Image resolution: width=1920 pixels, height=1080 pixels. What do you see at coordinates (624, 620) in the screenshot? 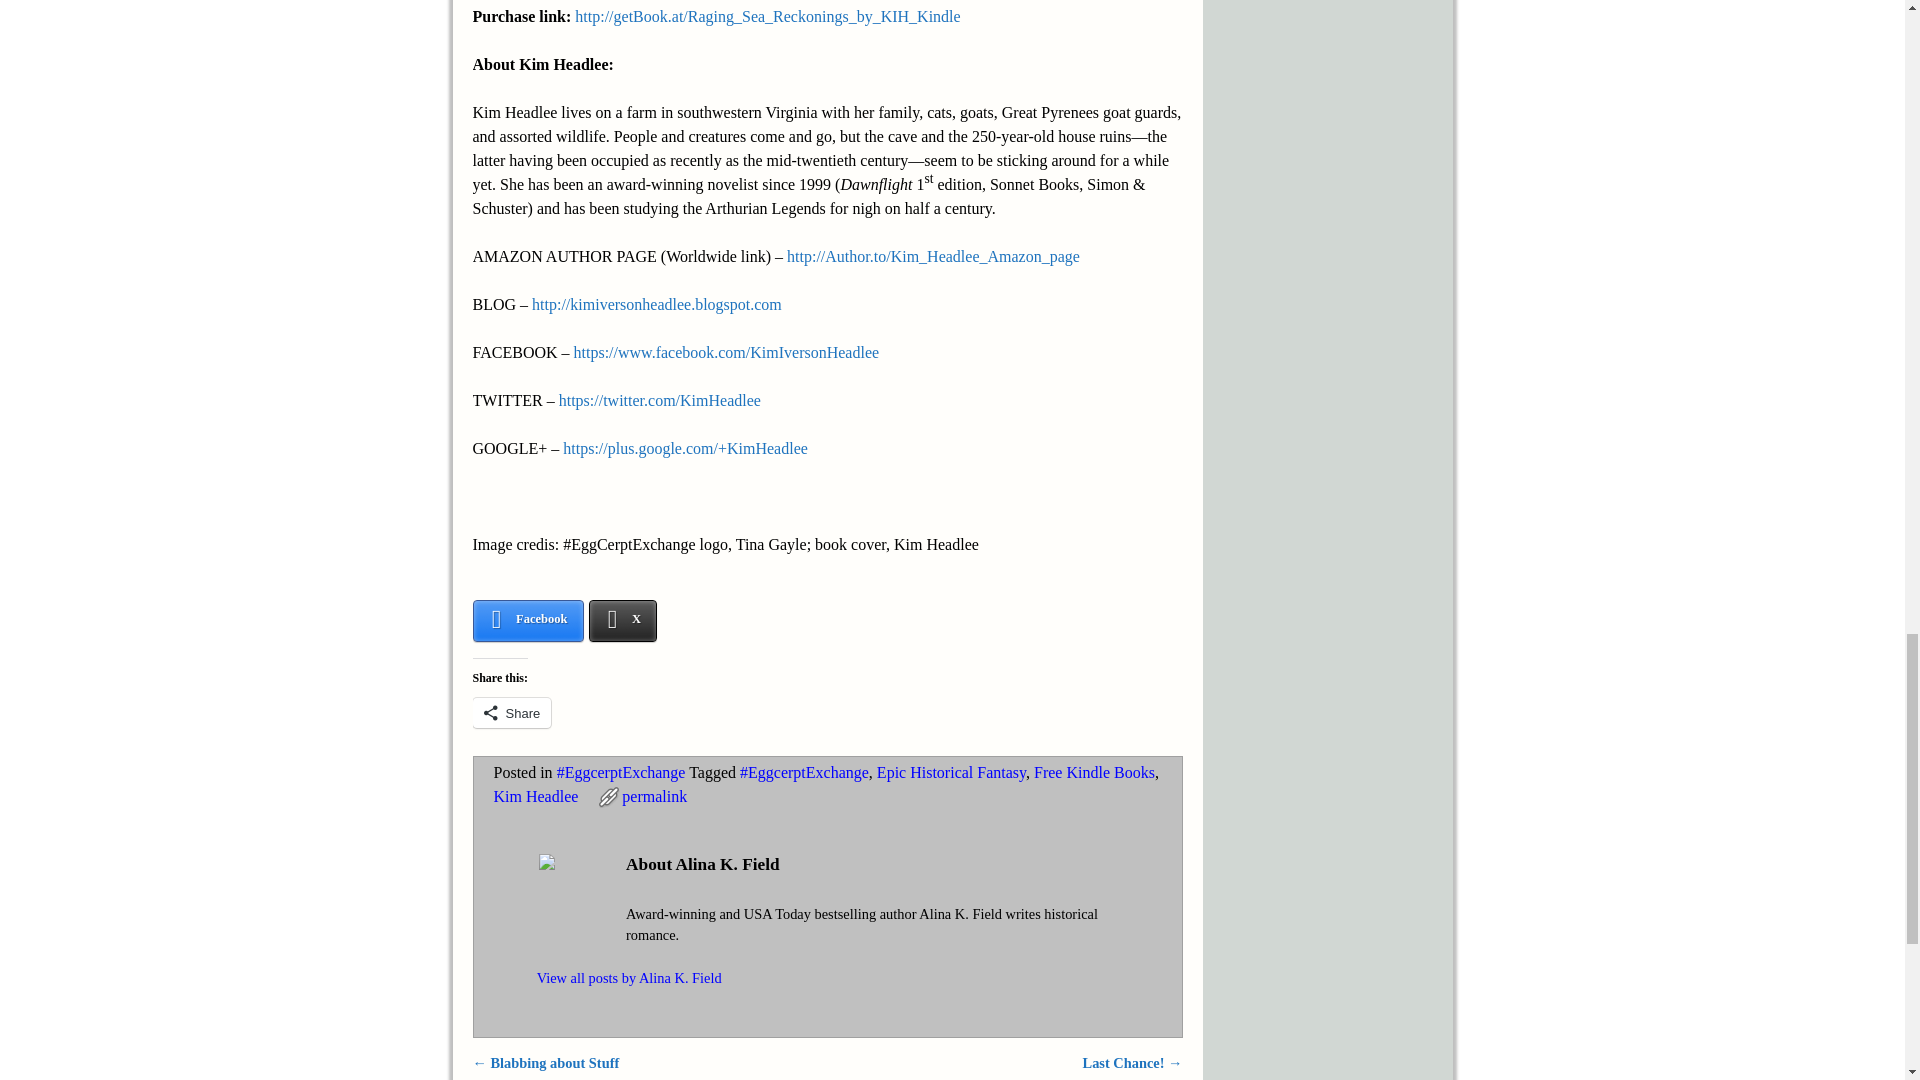
I see `X` at bounding box center [624, 620].